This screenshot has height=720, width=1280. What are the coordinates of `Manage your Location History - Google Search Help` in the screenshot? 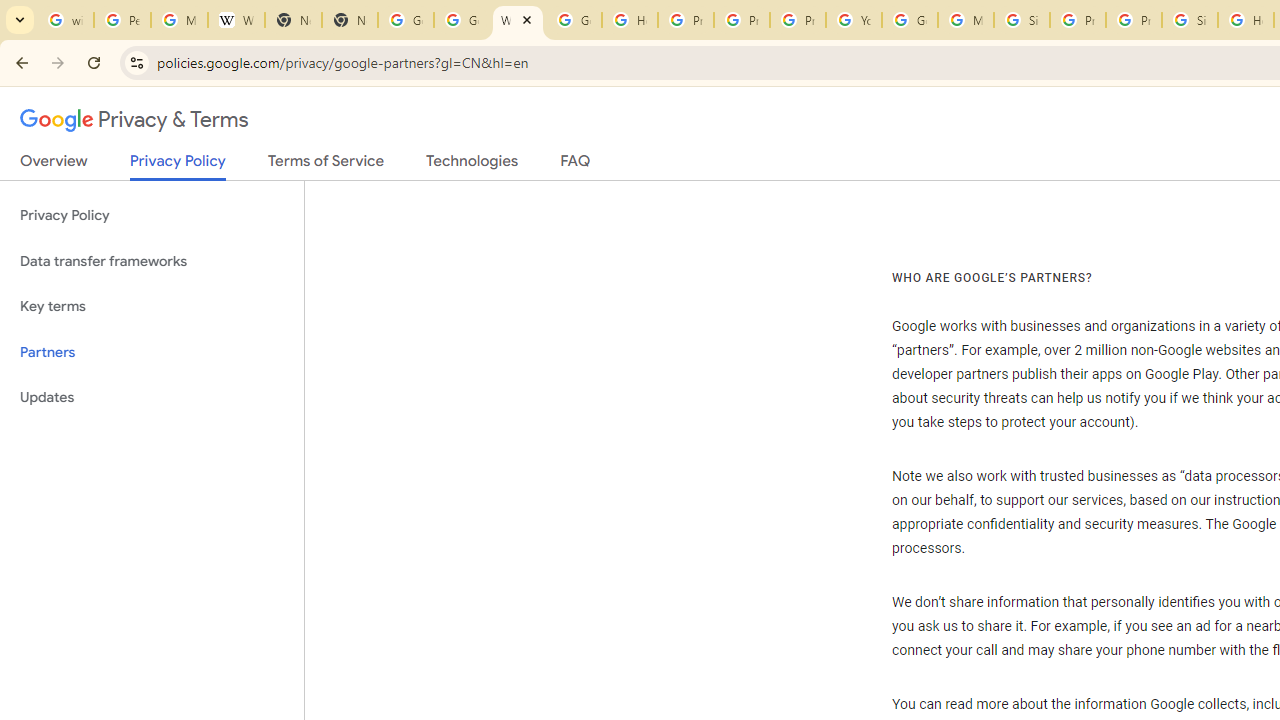 It's located at (180, 20).